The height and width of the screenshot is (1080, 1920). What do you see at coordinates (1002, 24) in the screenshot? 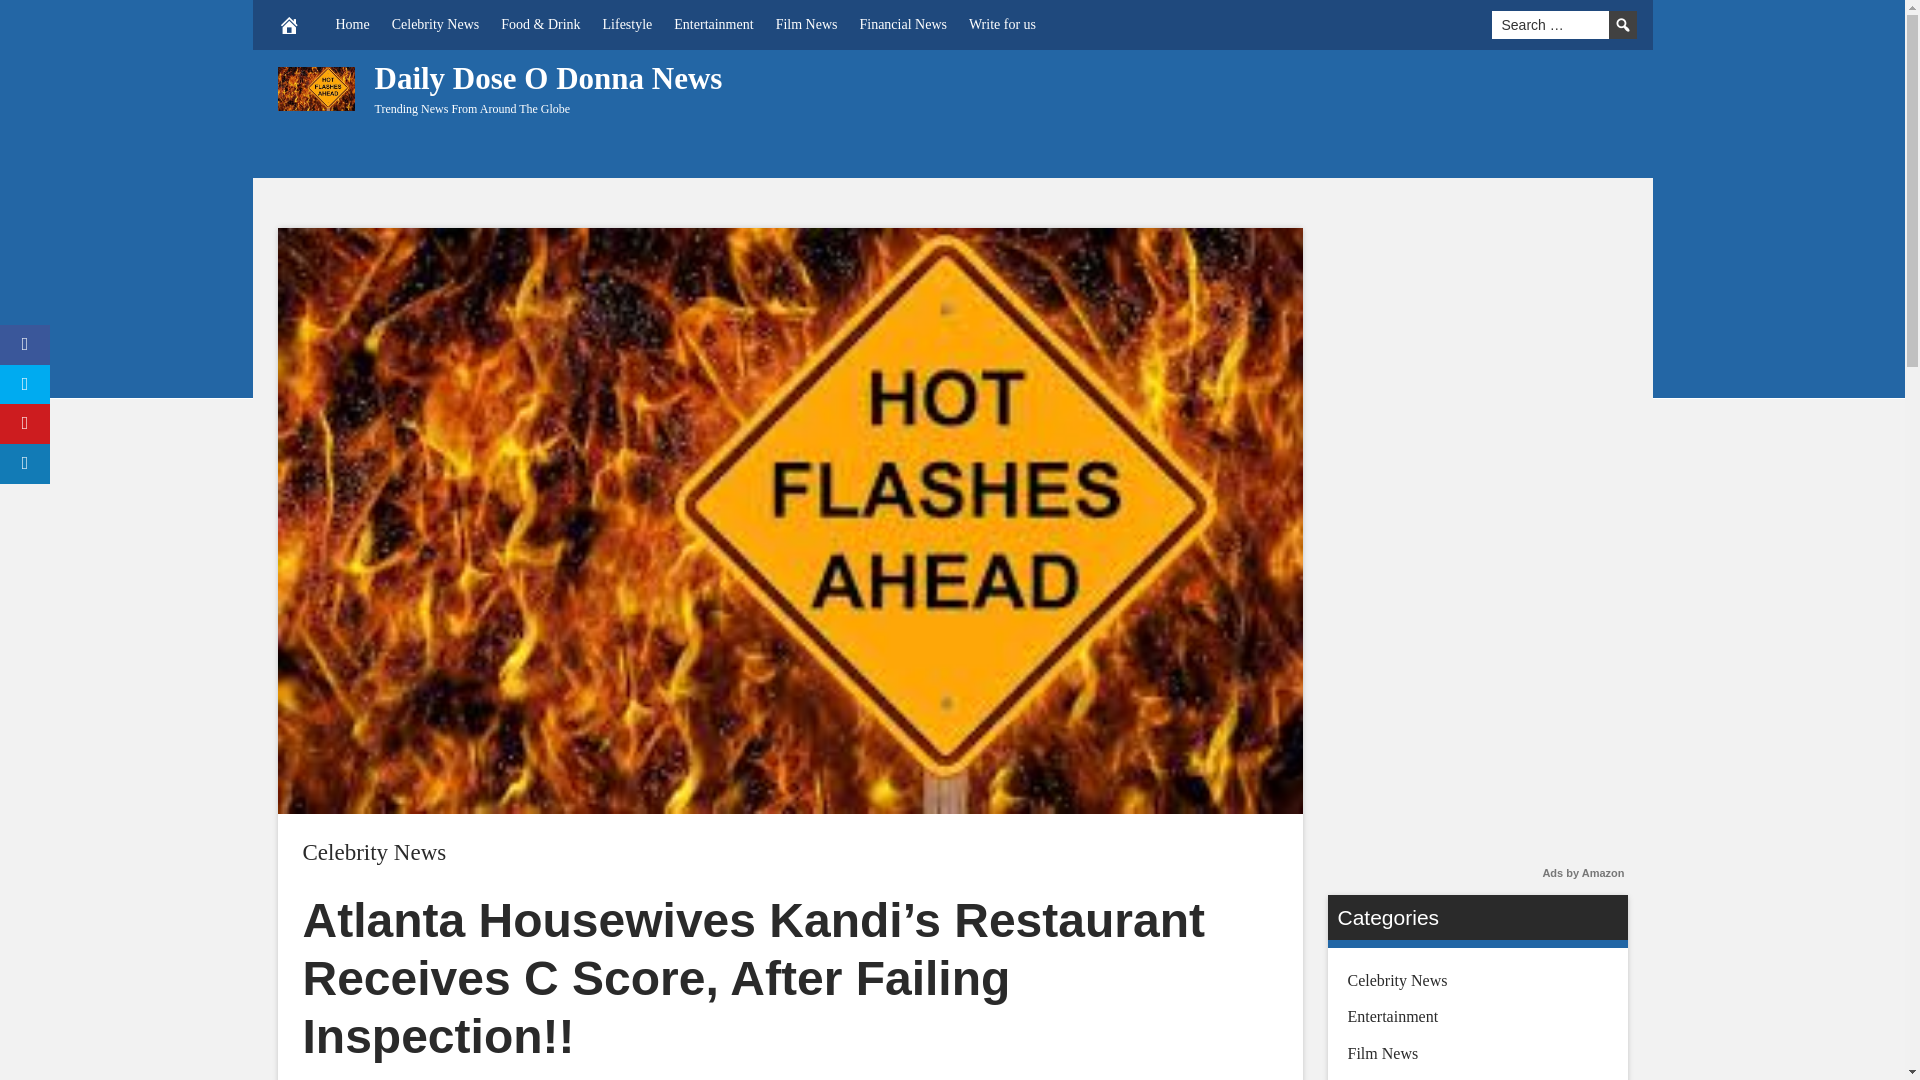
I see `Write for us` at bounding box center [1002, 24].